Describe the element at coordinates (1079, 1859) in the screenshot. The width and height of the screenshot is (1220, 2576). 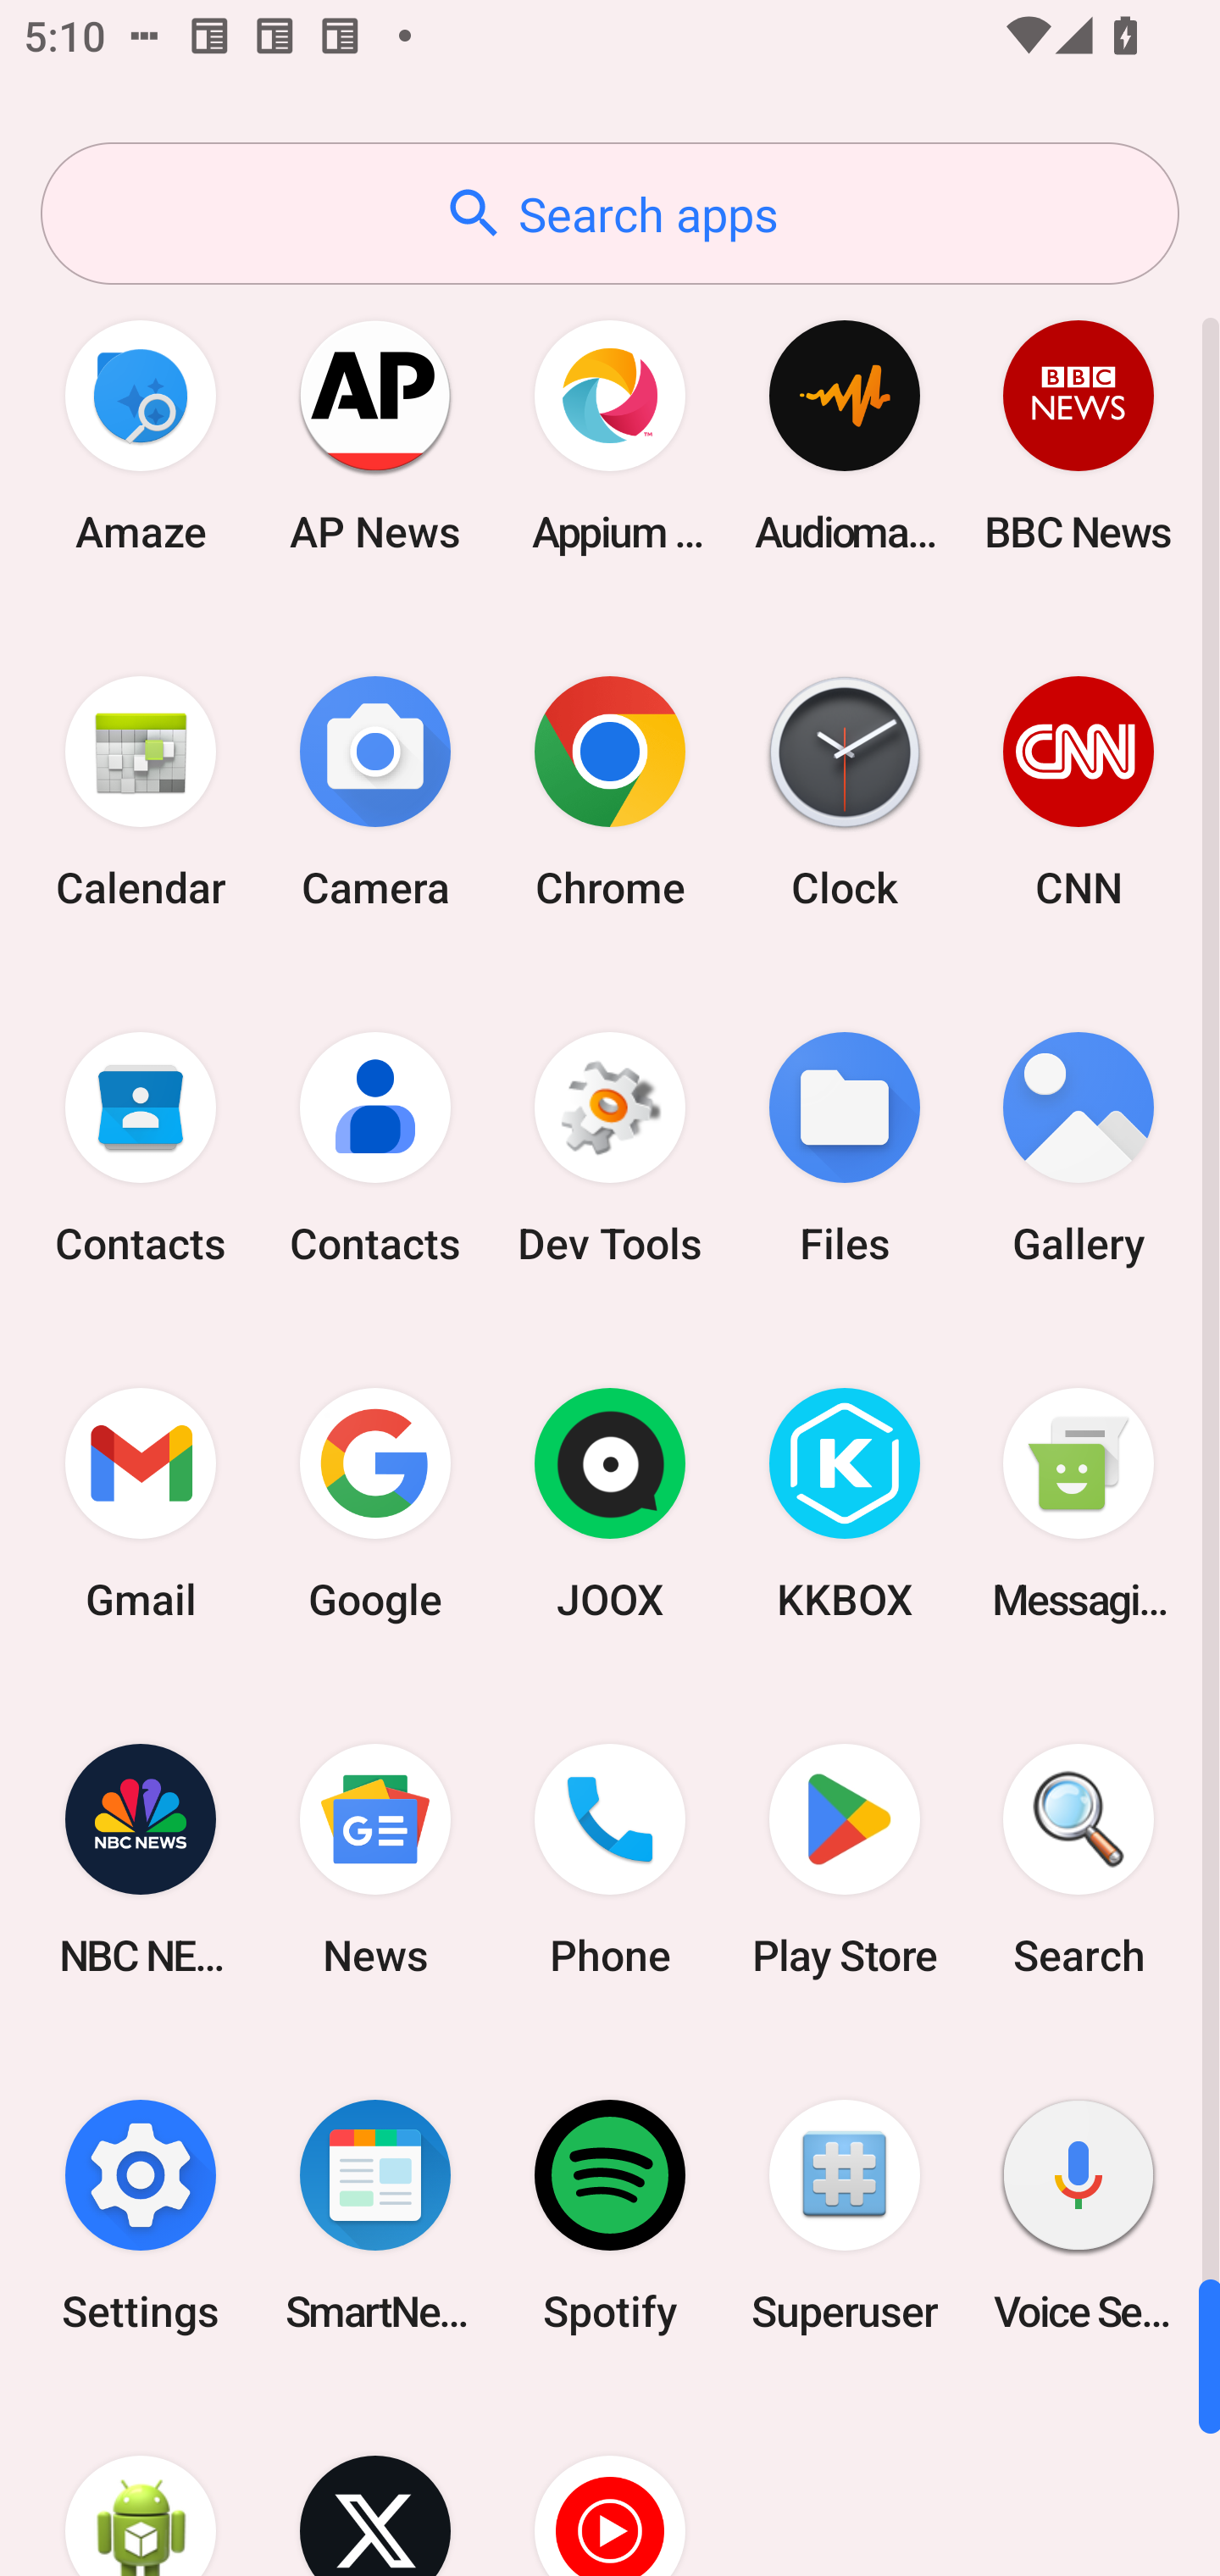
I see `Search` at that location.